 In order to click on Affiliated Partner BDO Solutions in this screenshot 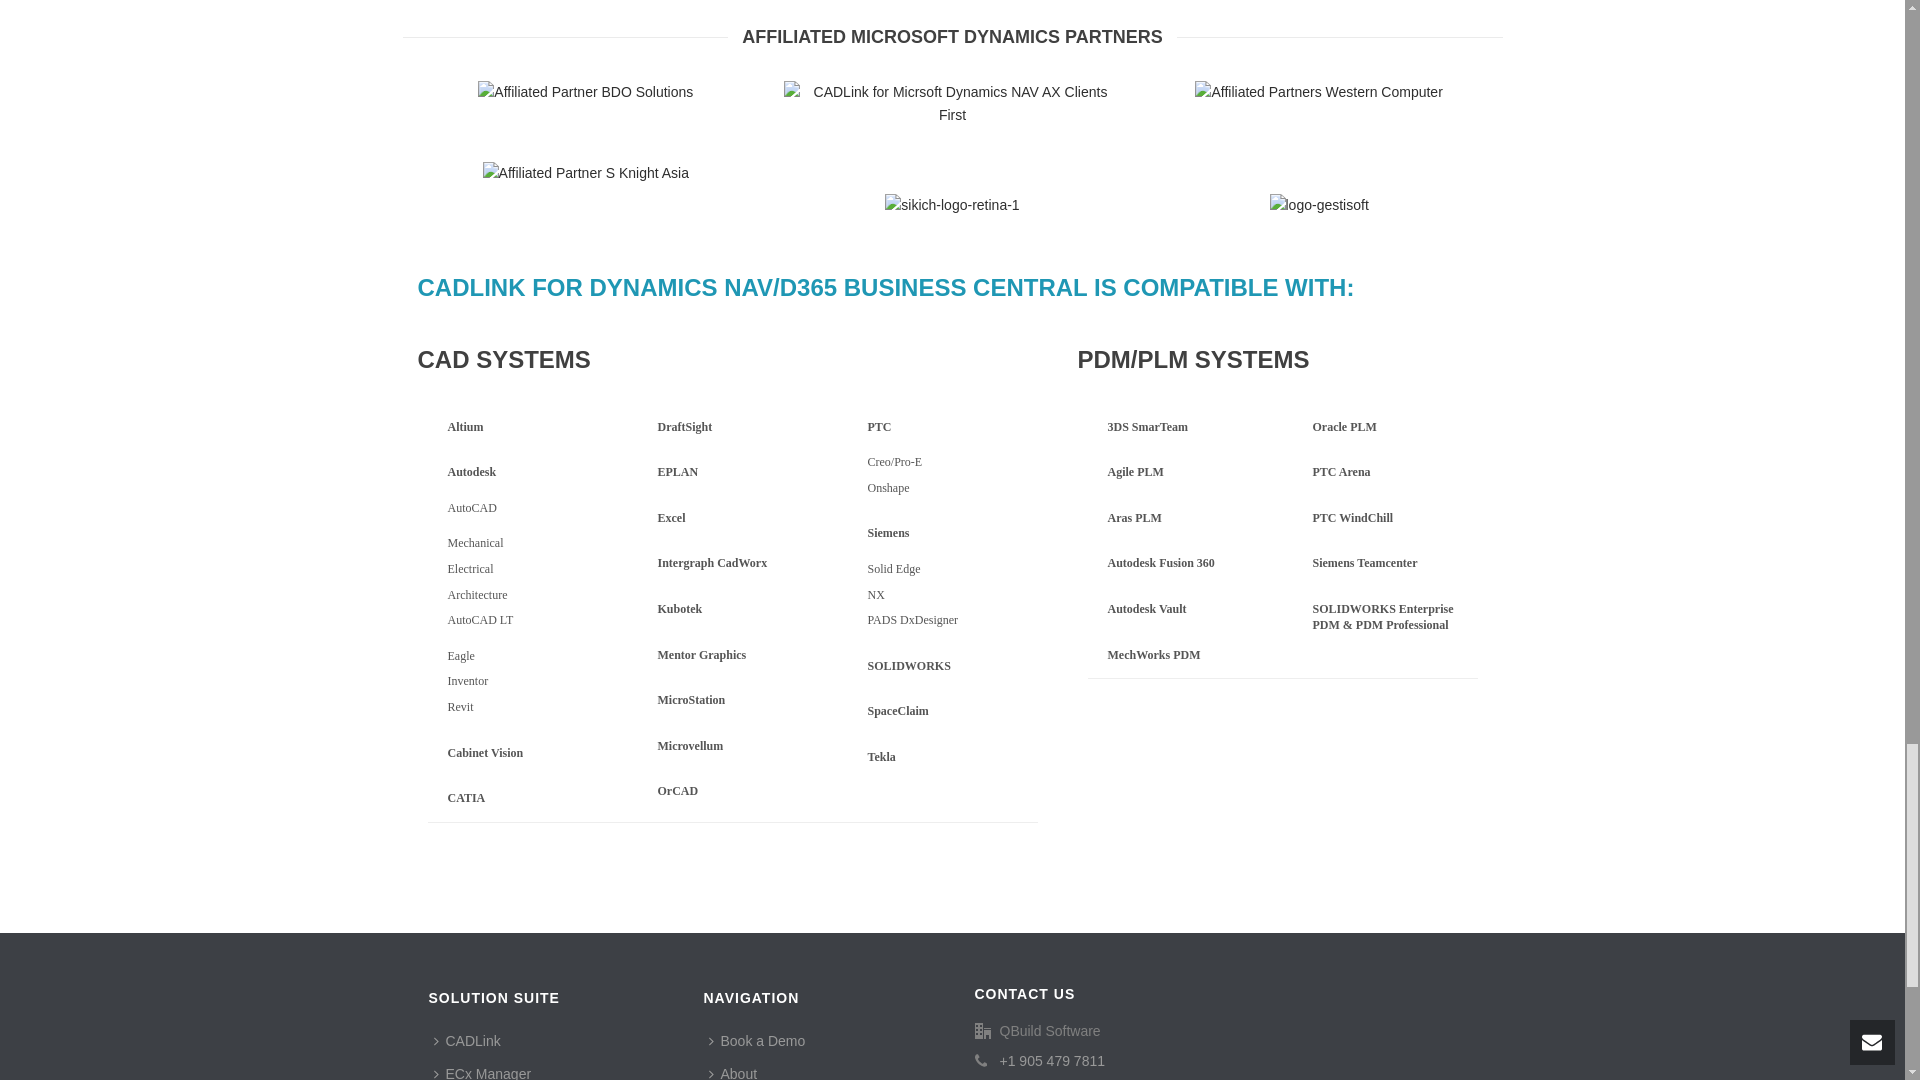, I will do `click(586, 92)`.